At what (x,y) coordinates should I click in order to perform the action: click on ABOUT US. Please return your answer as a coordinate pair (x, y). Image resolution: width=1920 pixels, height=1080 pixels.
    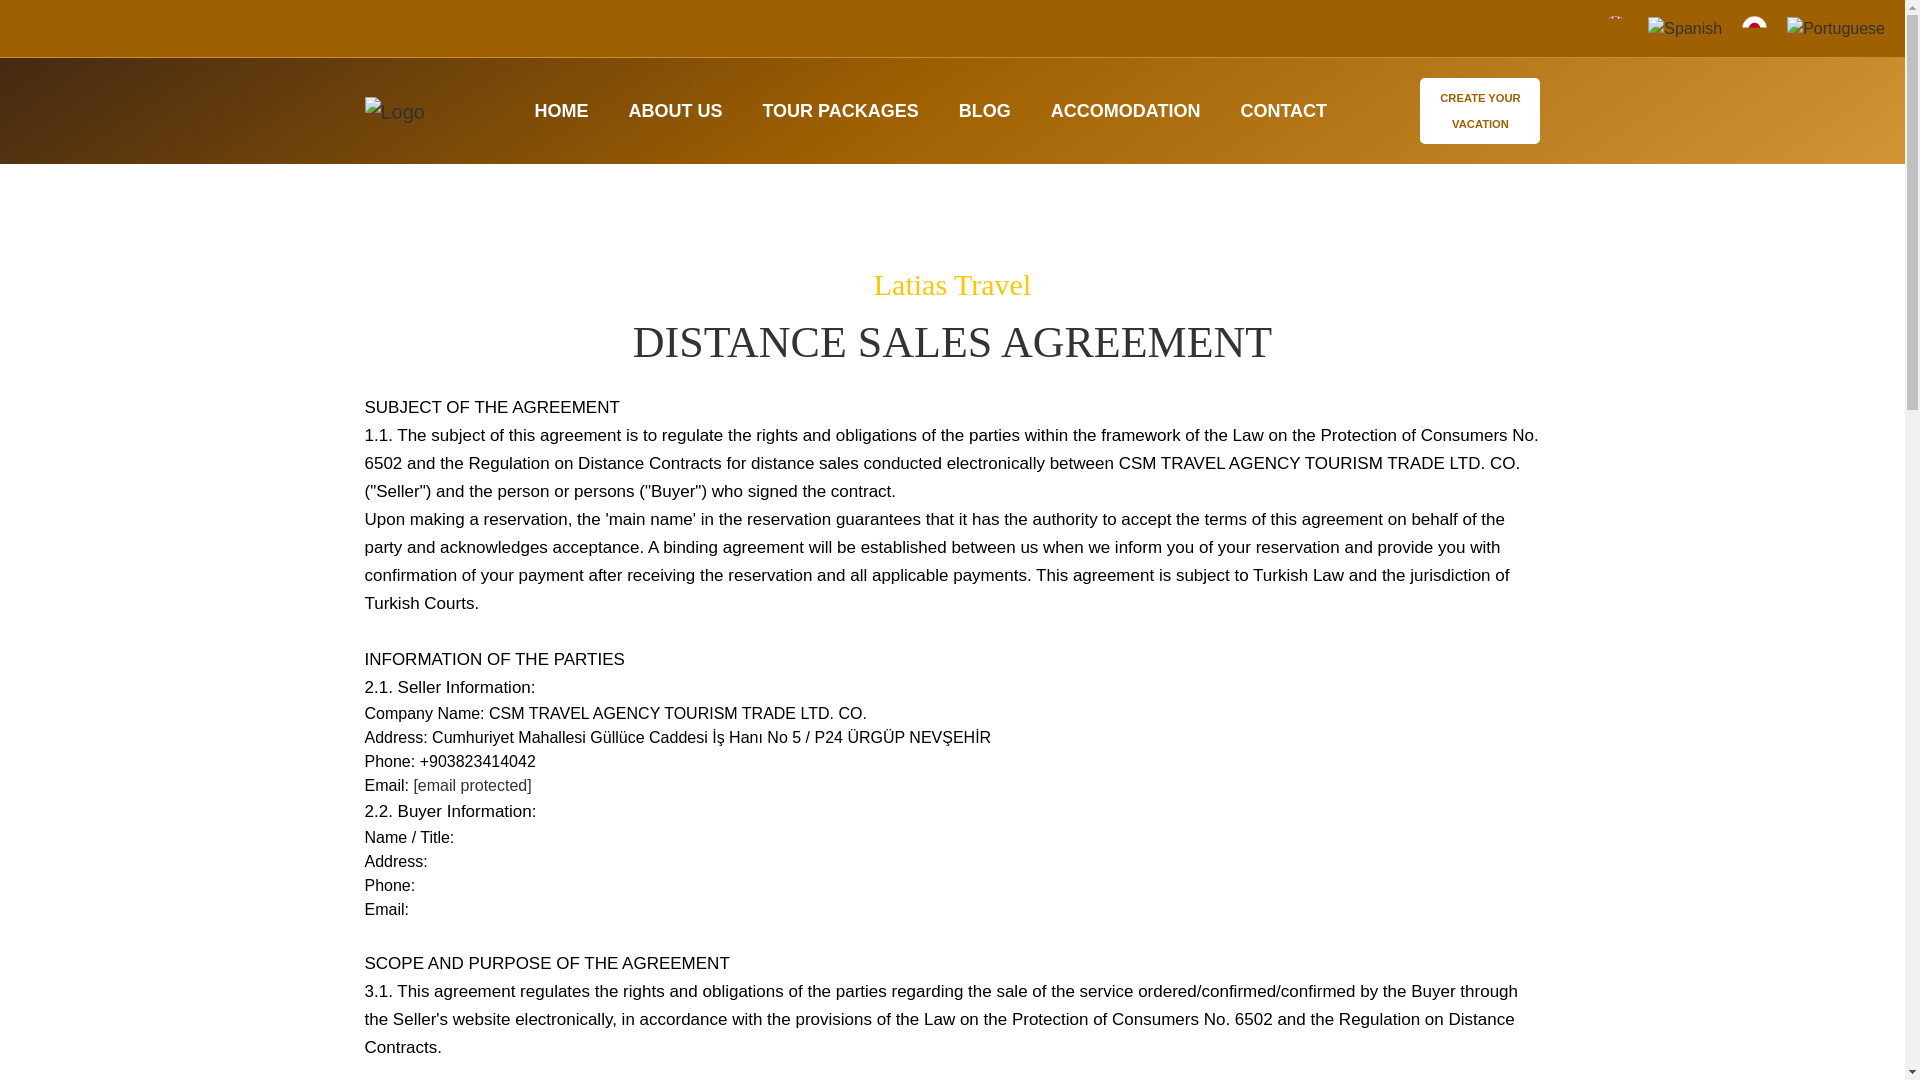
    Looking at the image, I should click on (674, 111).